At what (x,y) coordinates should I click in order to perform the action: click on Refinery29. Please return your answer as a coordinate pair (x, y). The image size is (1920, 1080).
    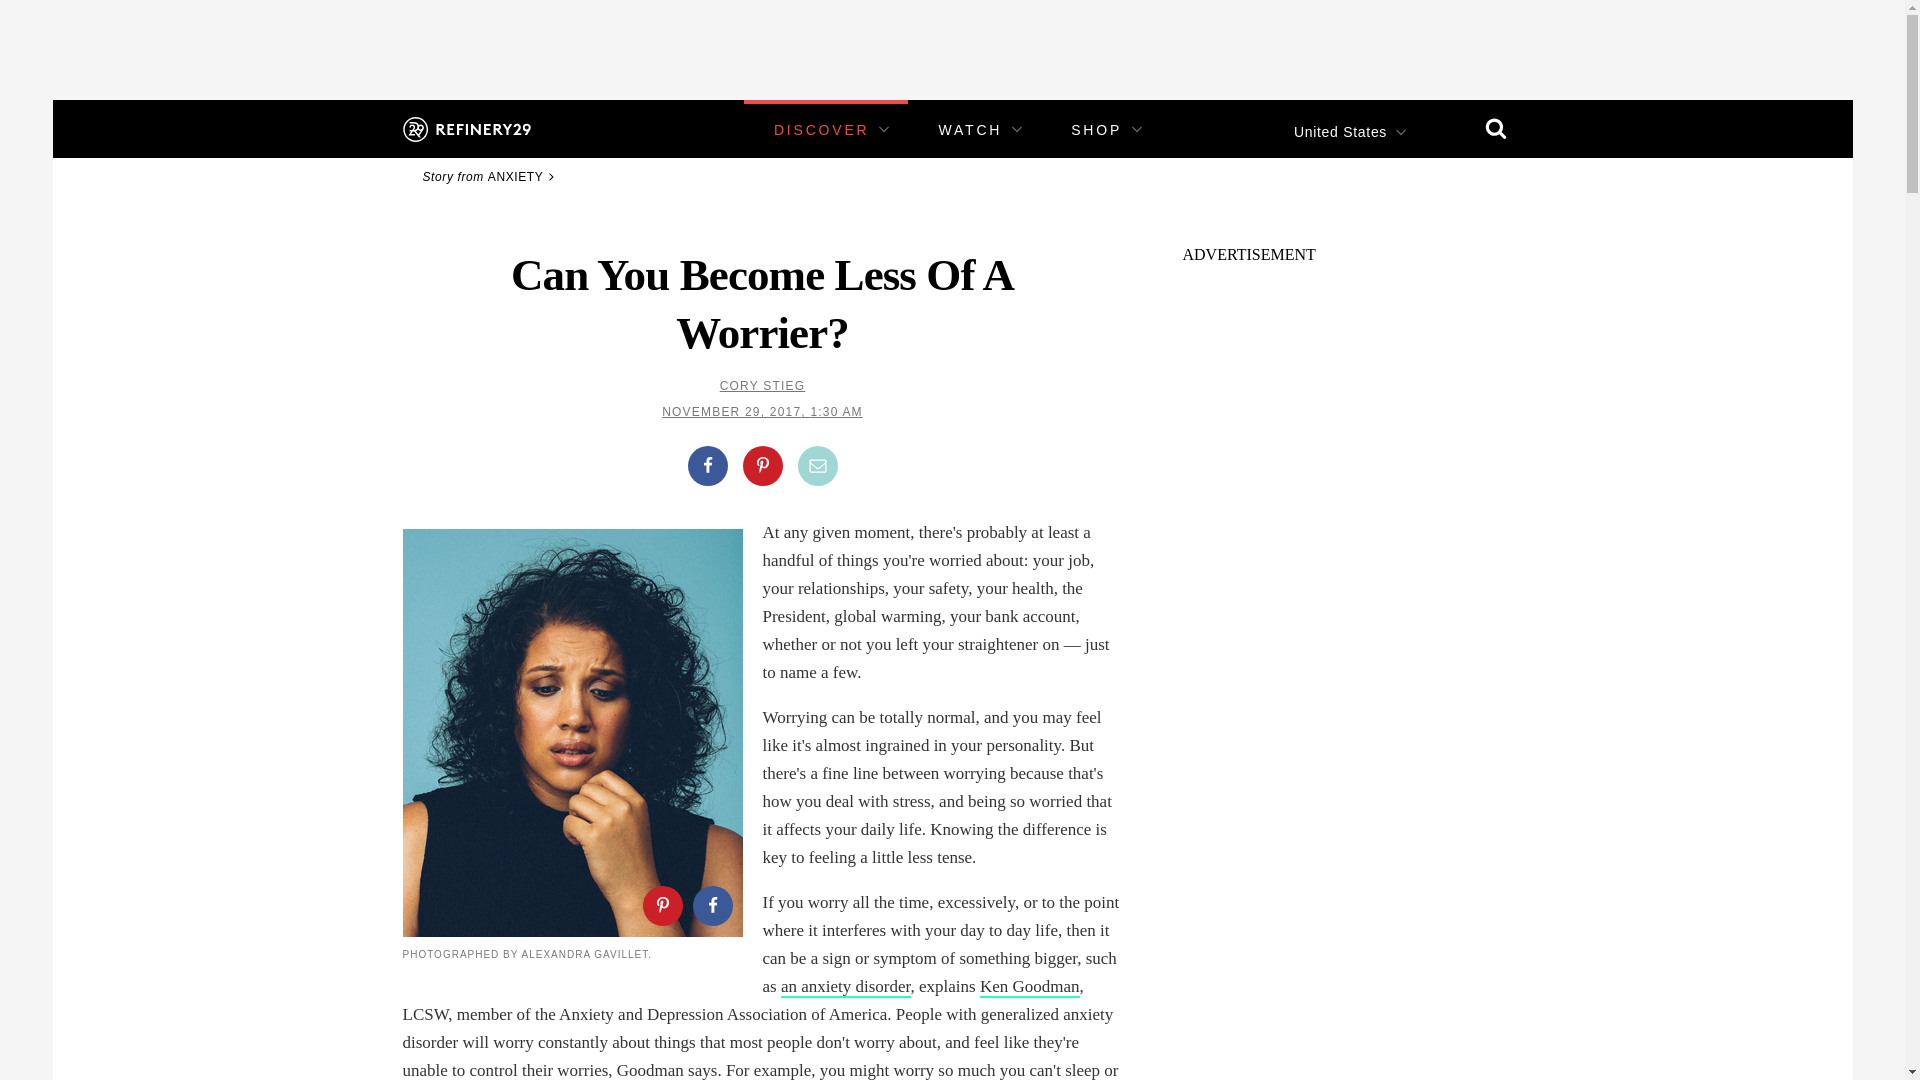
    Looking at the image, I should click on (465, 128).